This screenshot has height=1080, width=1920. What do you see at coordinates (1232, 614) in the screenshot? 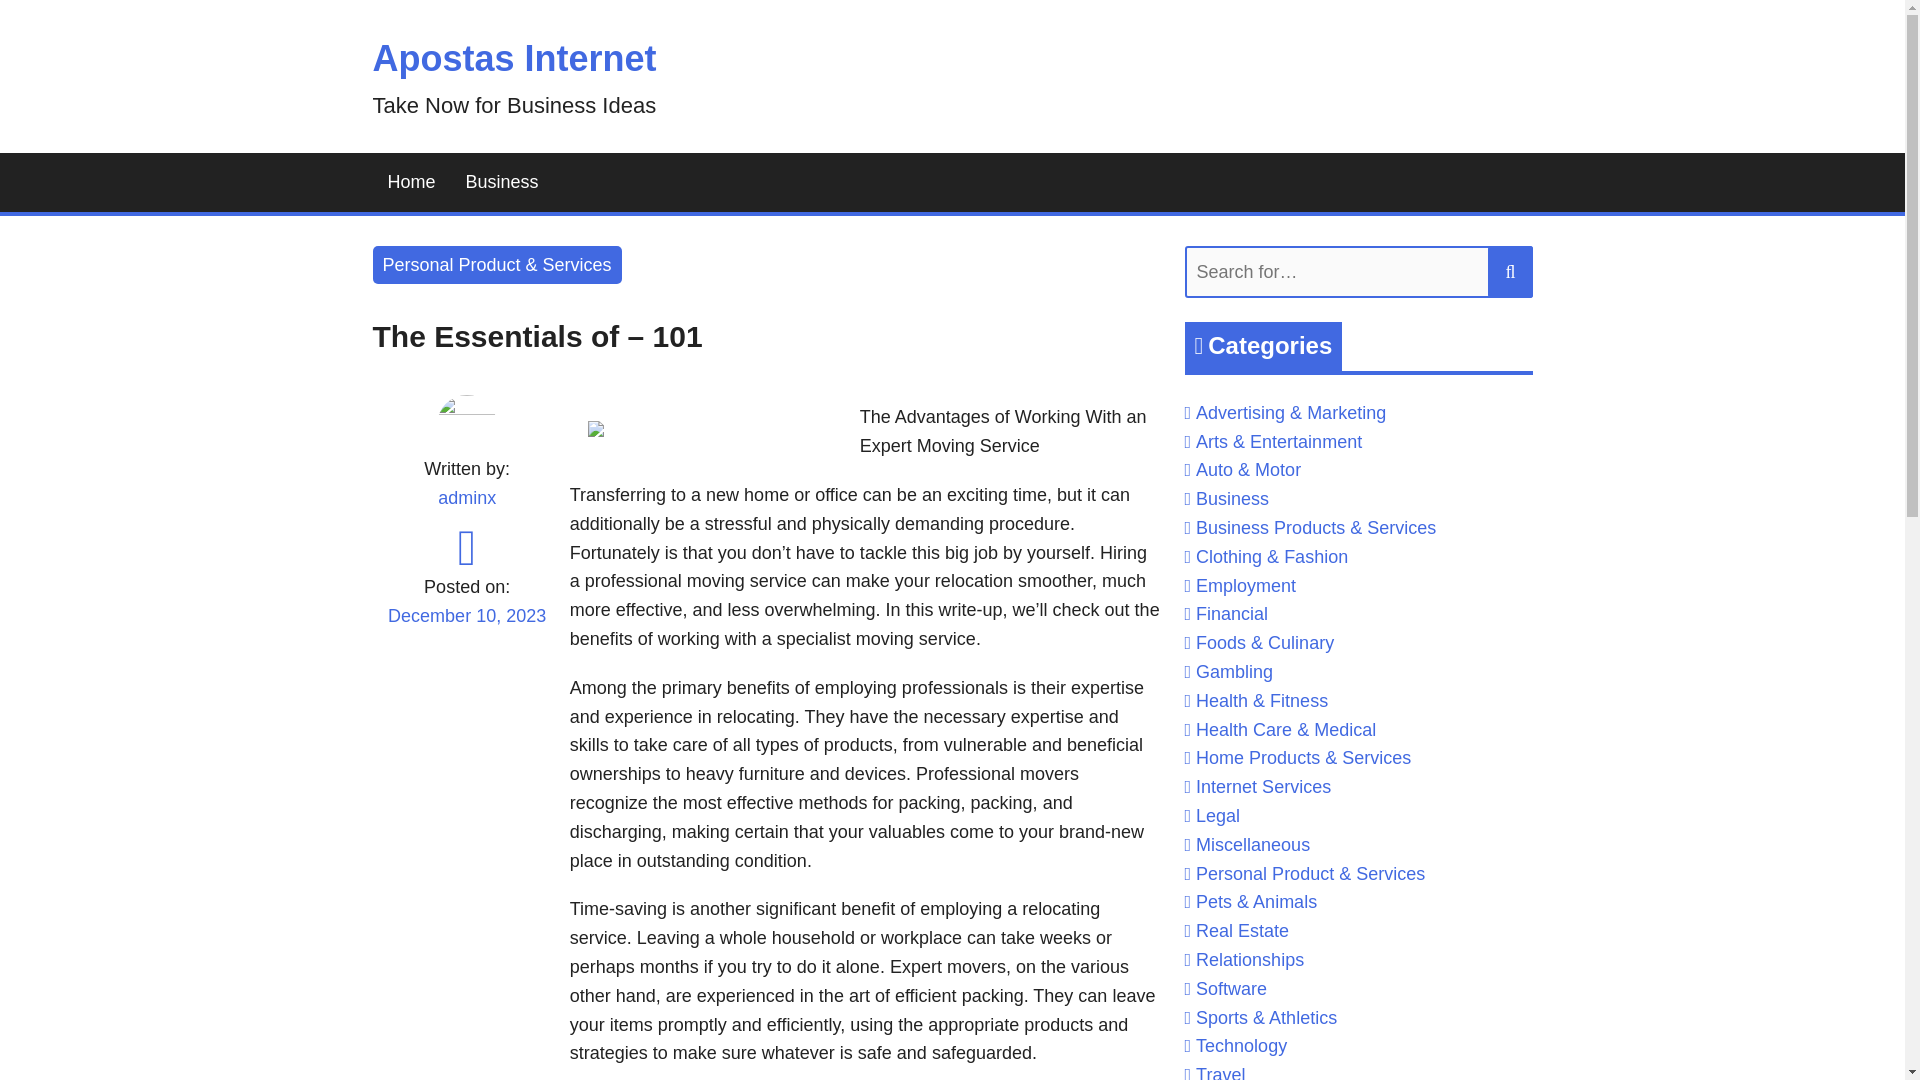
I see `Financial` at bounding box center [1232, 614].